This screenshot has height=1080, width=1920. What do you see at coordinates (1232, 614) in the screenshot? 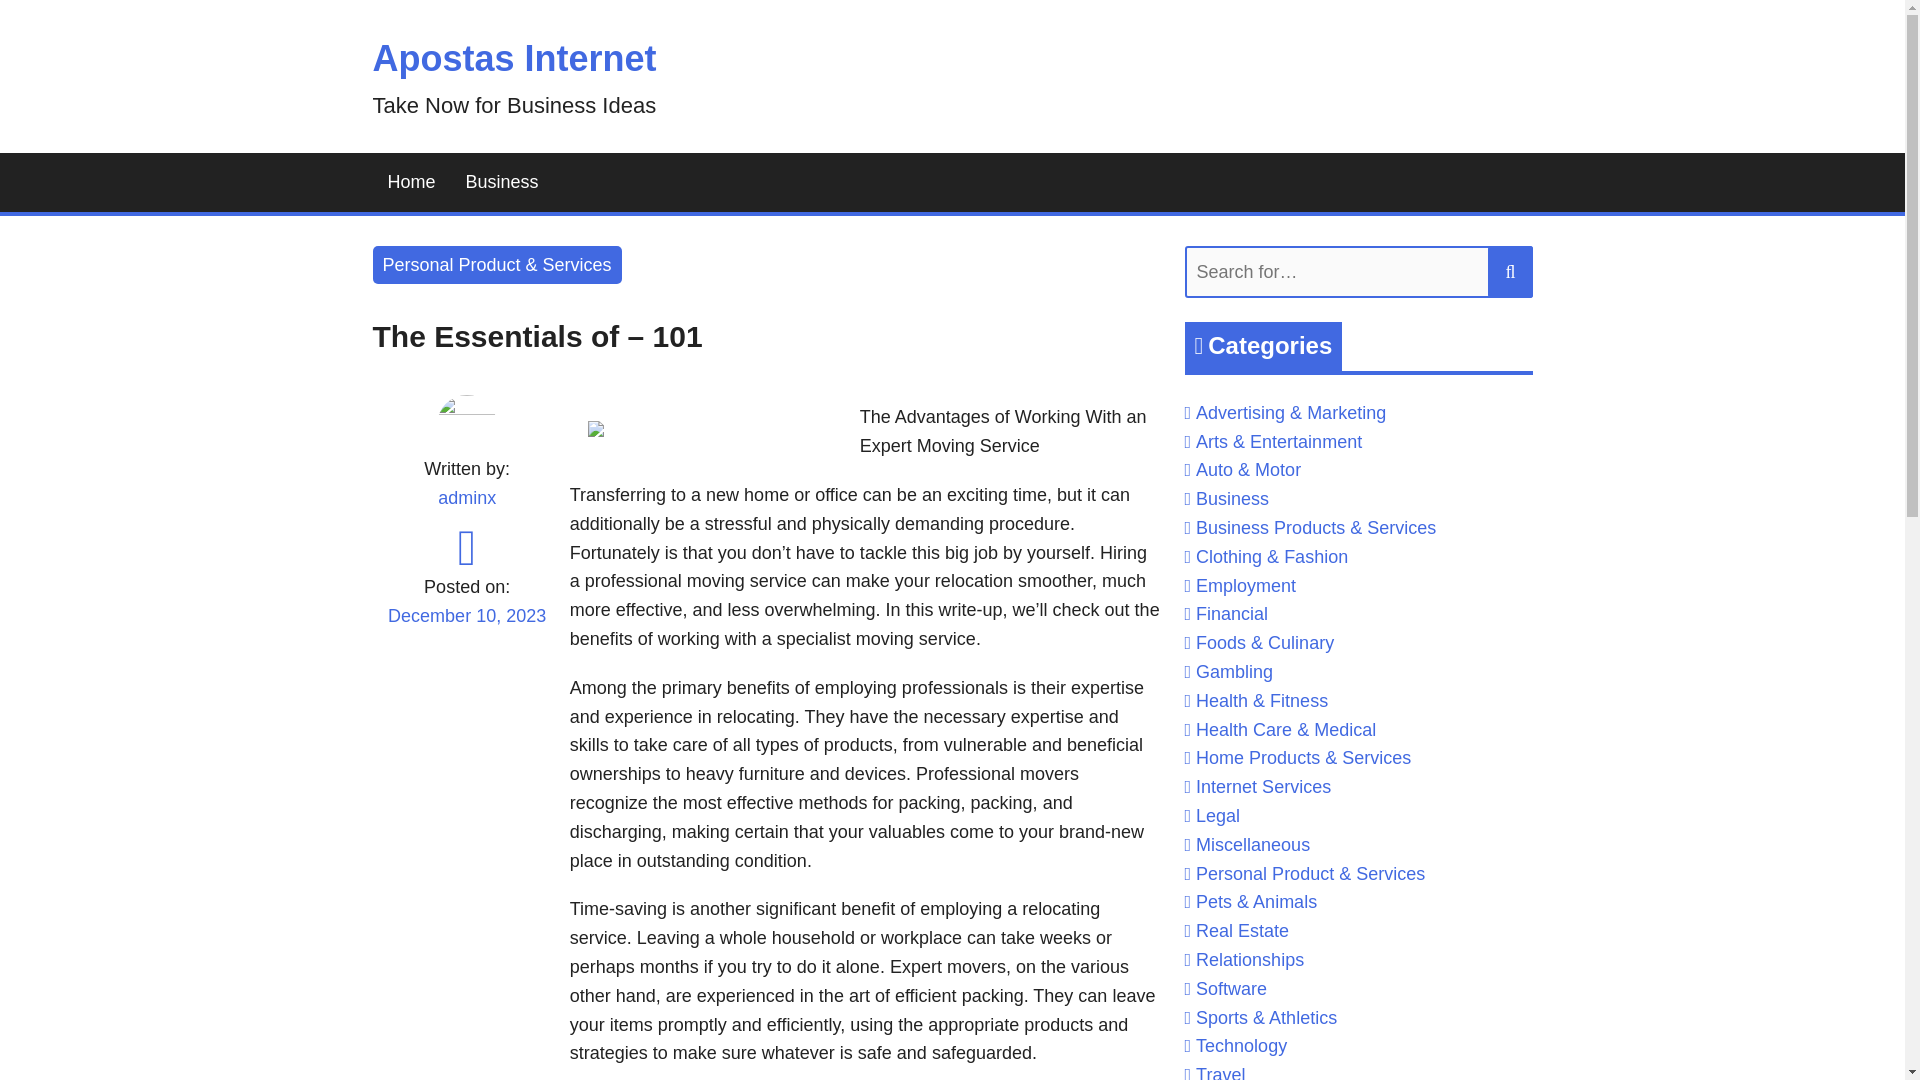
I see `Financial` at bounding box center [1232, 614].